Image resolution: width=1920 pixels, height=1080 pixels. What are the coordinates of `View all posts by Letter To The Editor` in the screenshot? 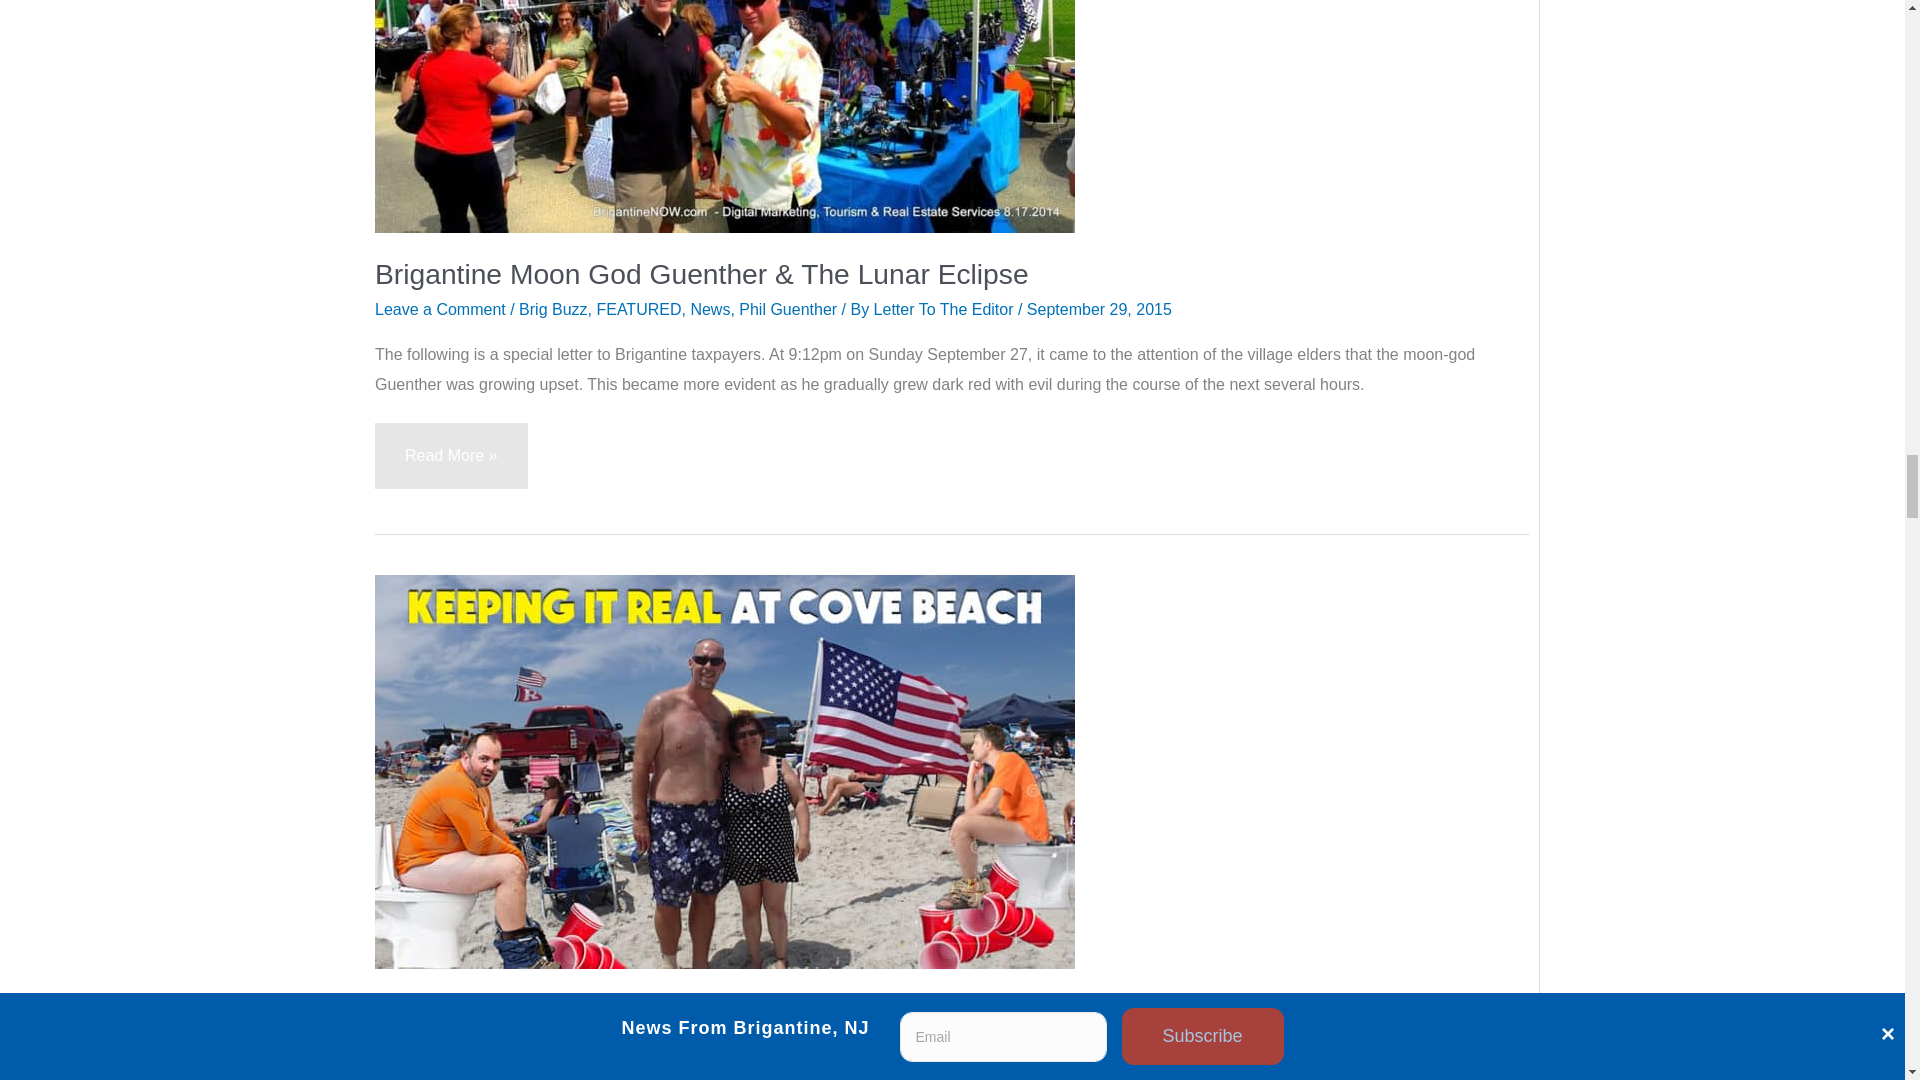 It's located at (807, 1044).